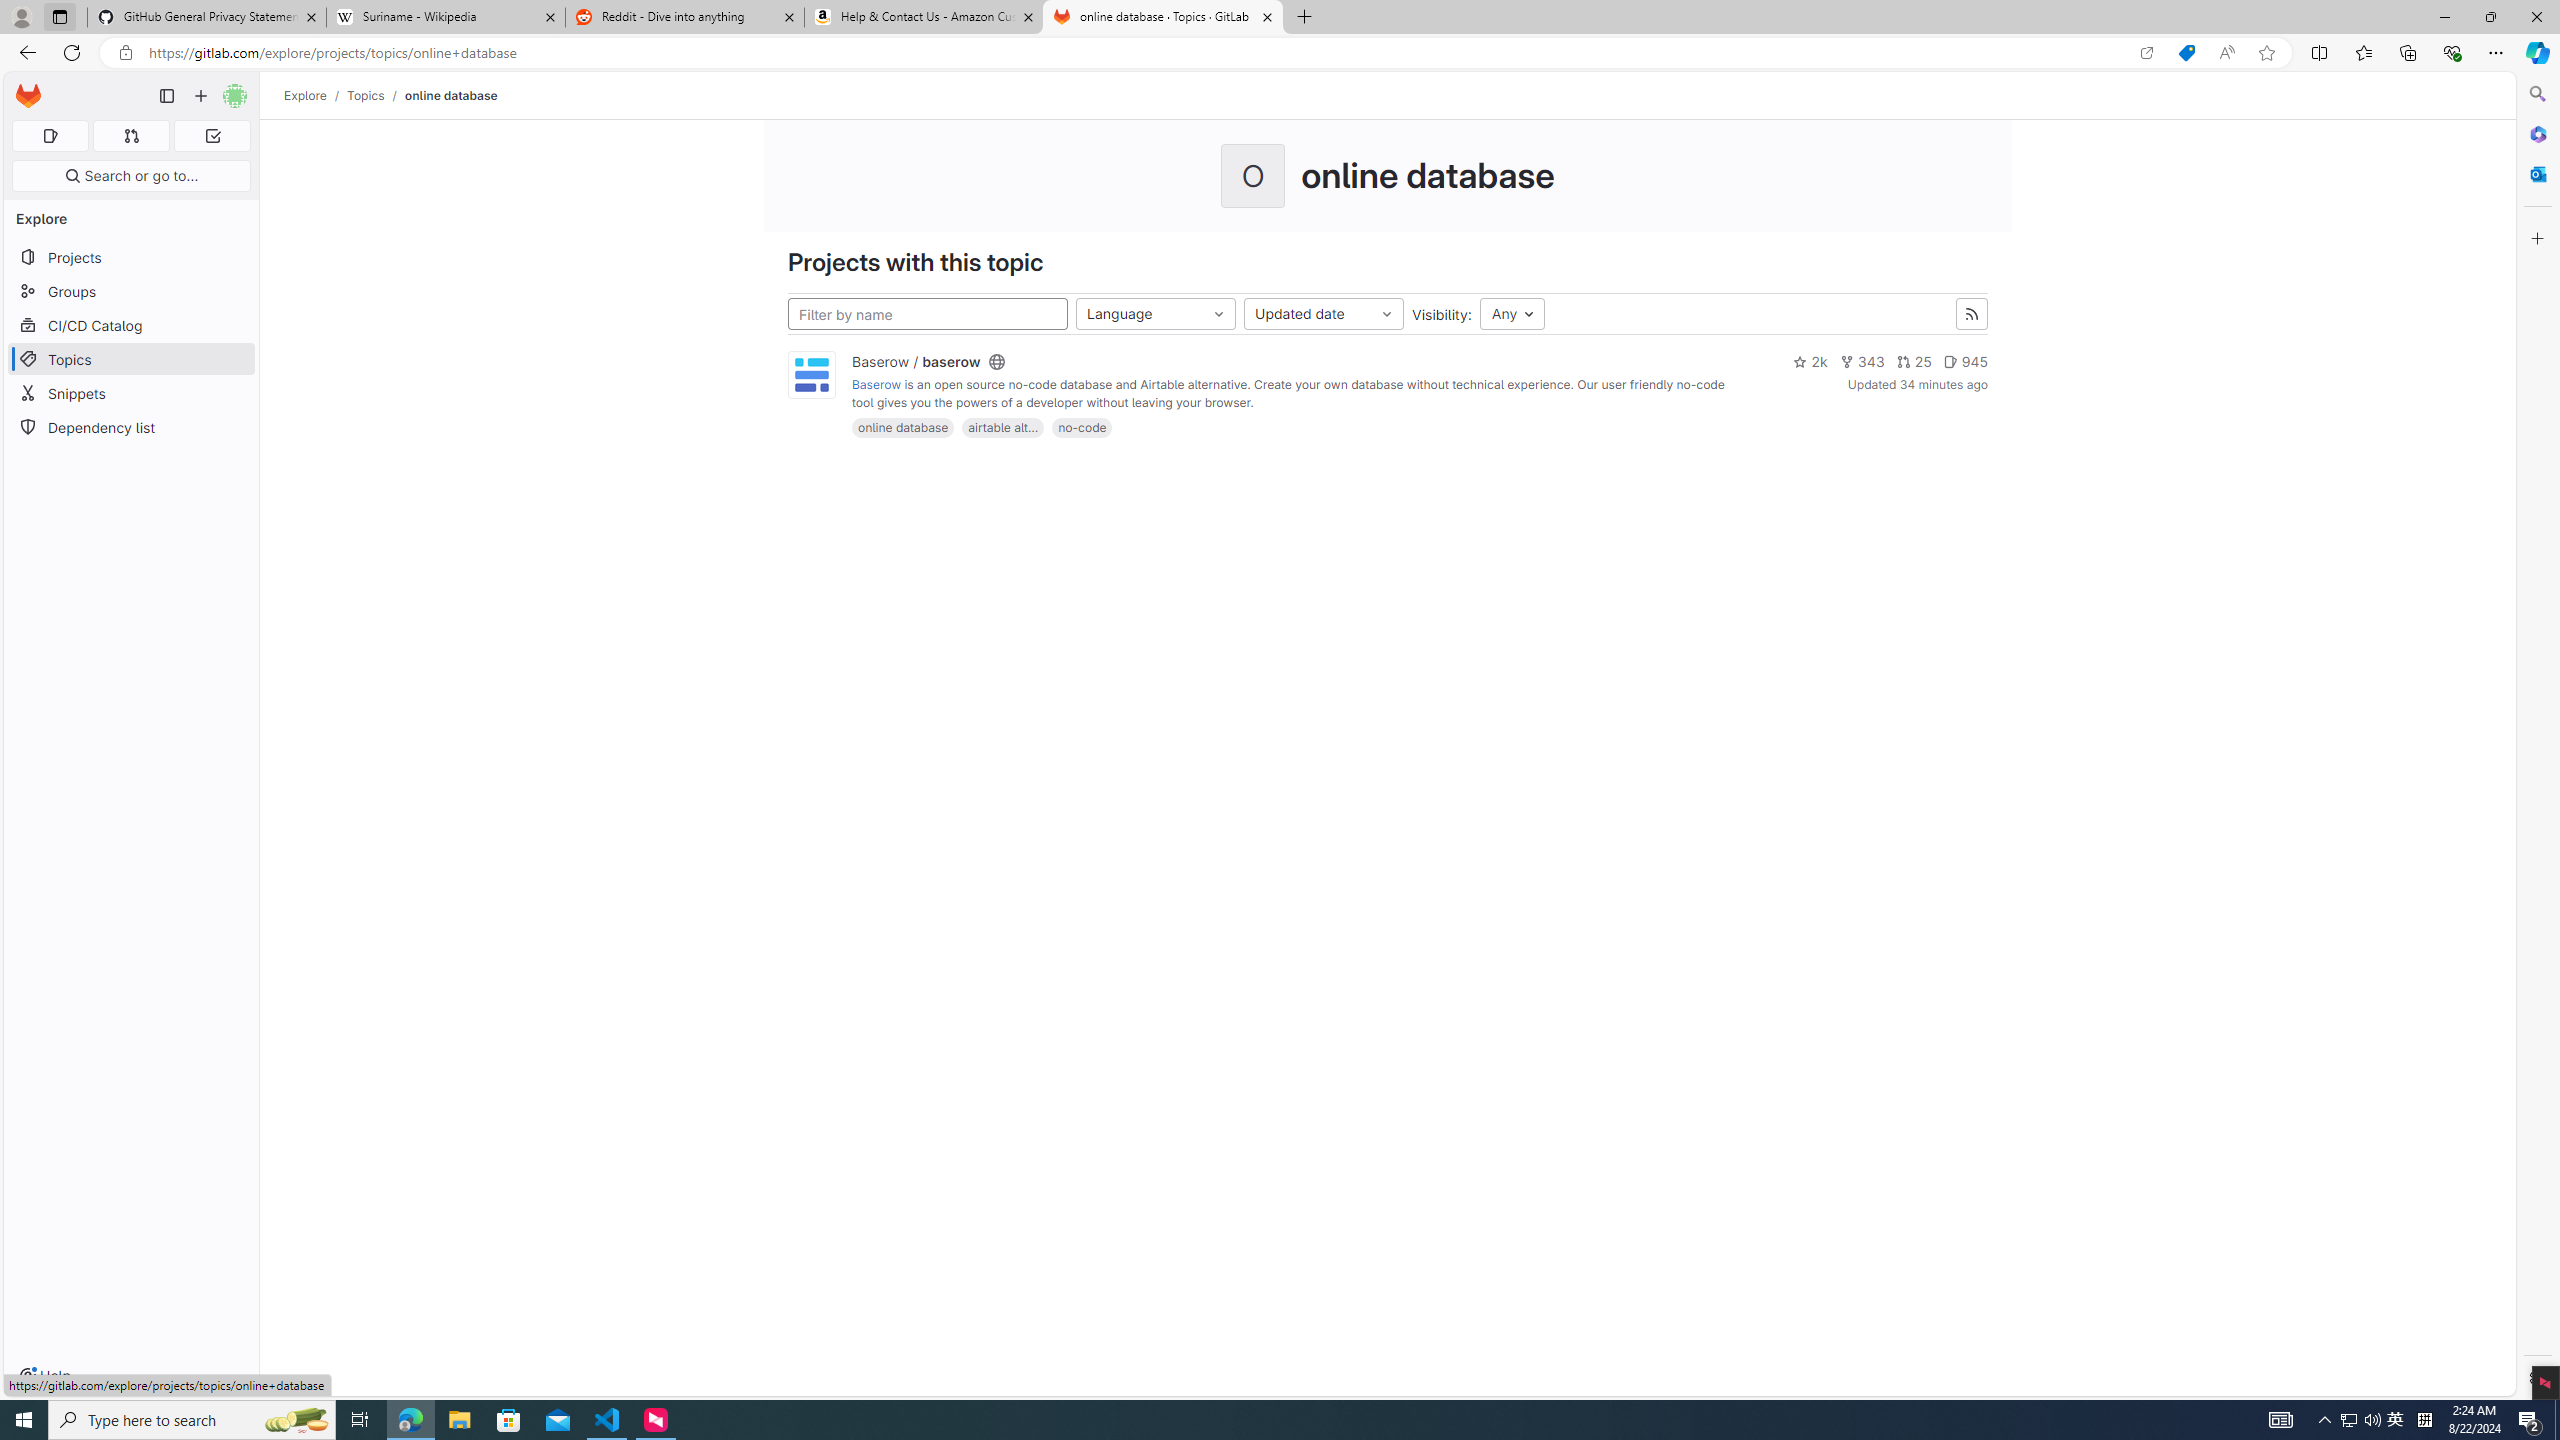  I want to click on Filter by name, so click(928, 314).